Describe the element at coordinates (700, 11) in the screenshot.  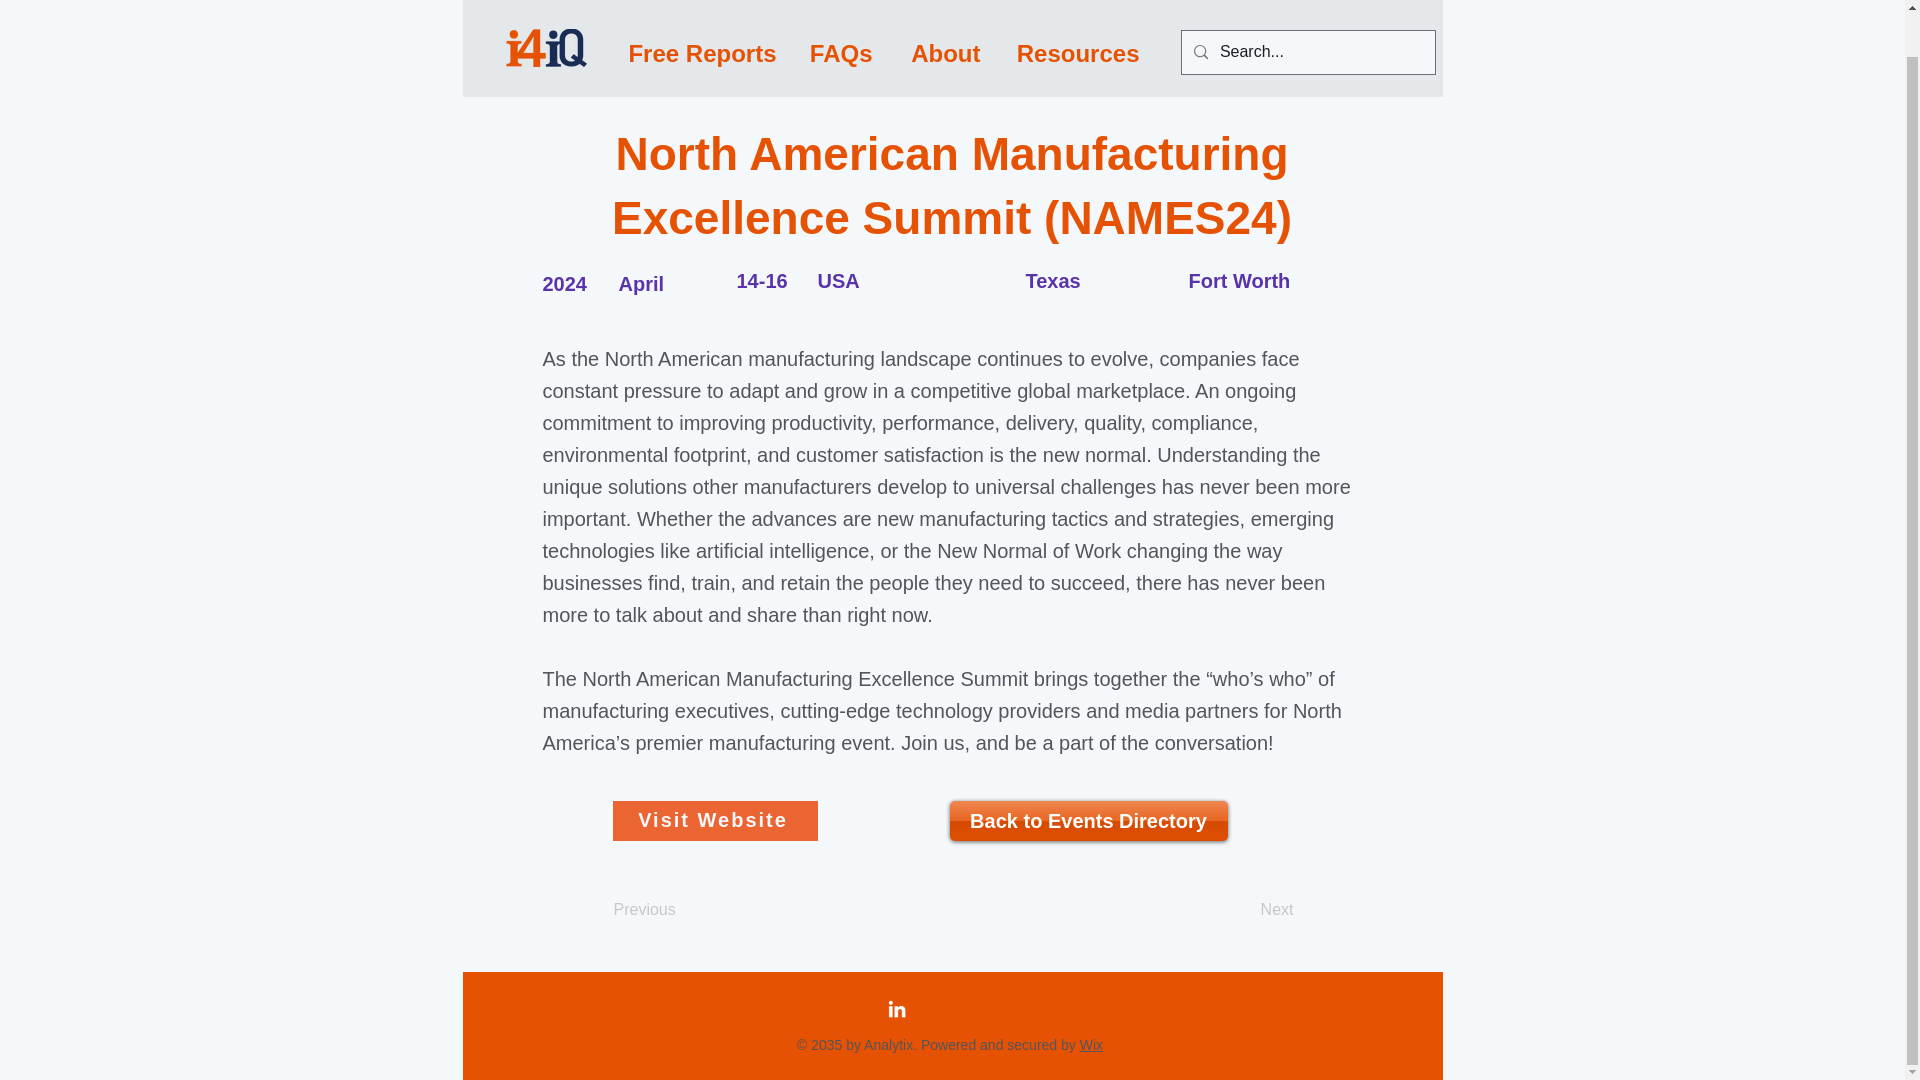
I see `Free Reports` at that location.